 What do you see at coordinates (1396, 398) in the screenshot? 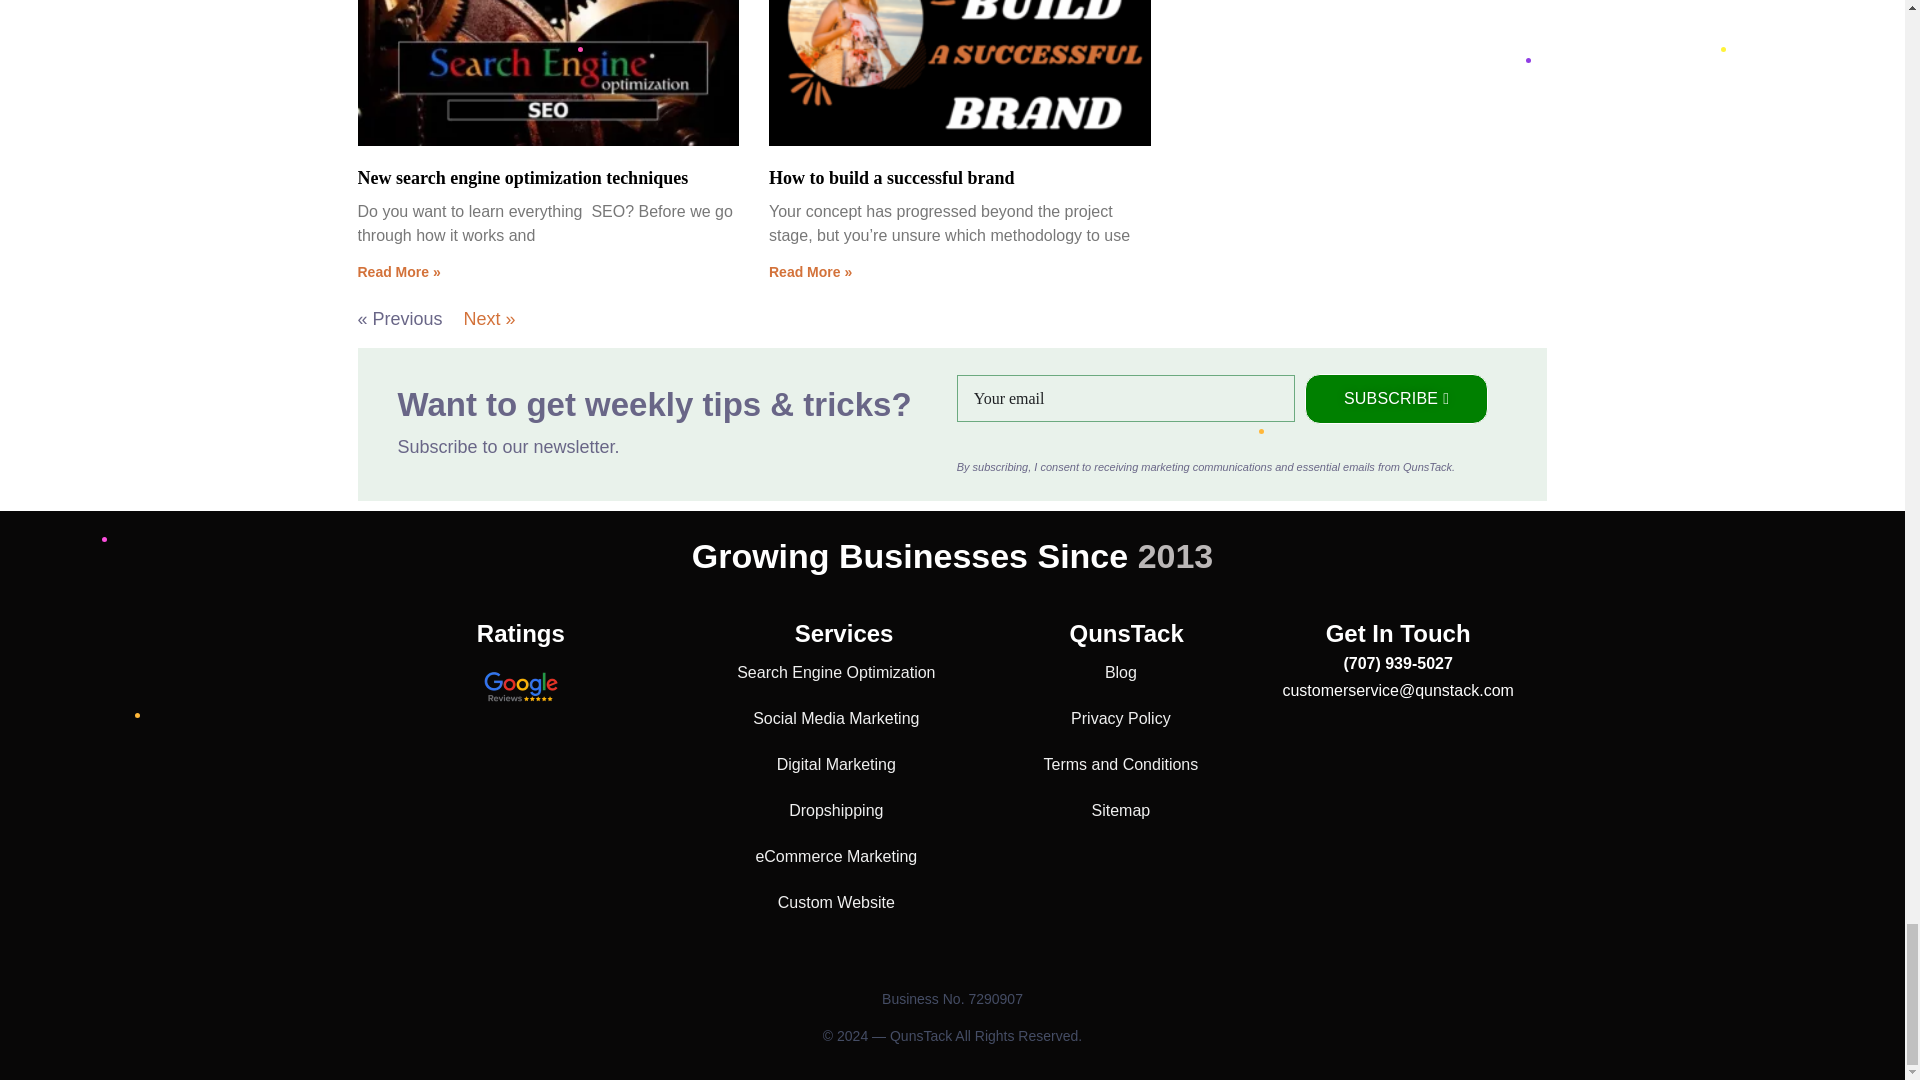
I see `SUBSCRIBE` at bounding box center [1396, 398].